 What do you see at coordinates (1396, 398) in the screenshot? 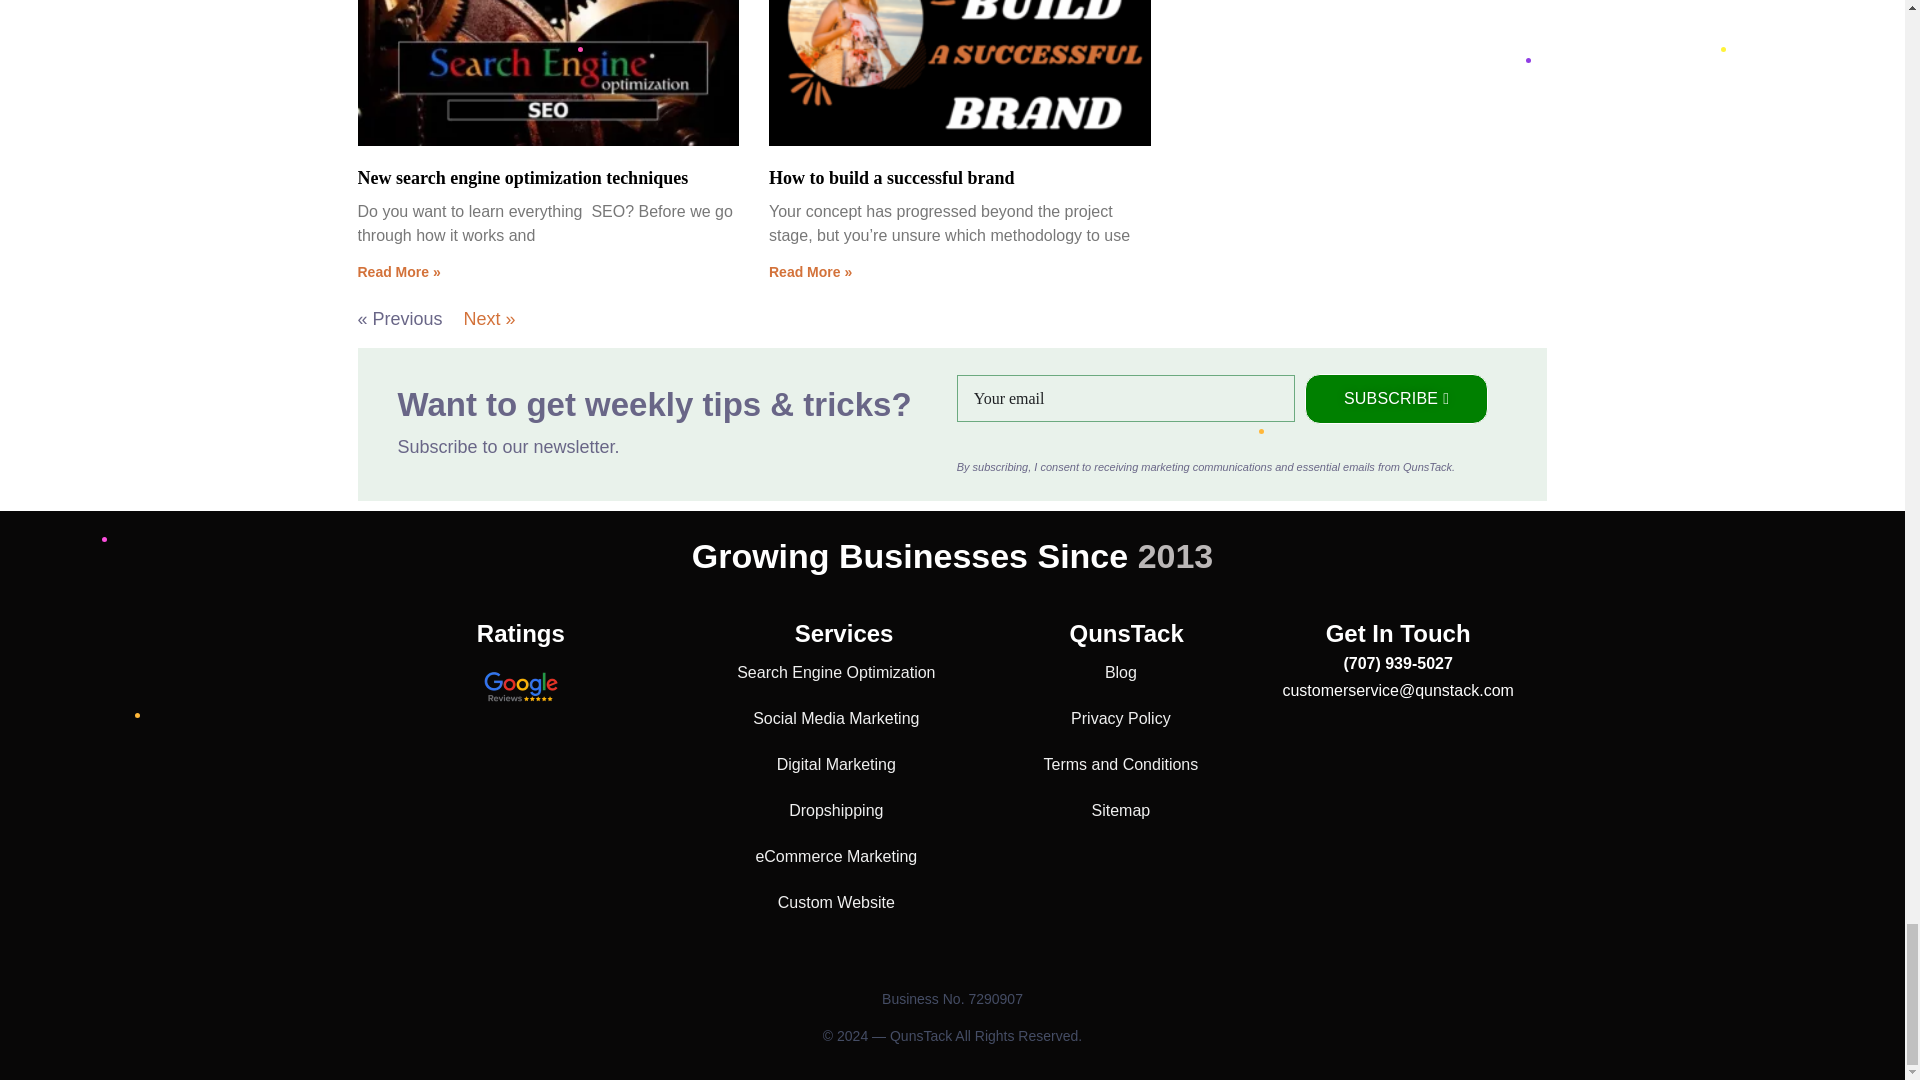
I see `SUBSCRIBE` at bounding box center [1396, 398].